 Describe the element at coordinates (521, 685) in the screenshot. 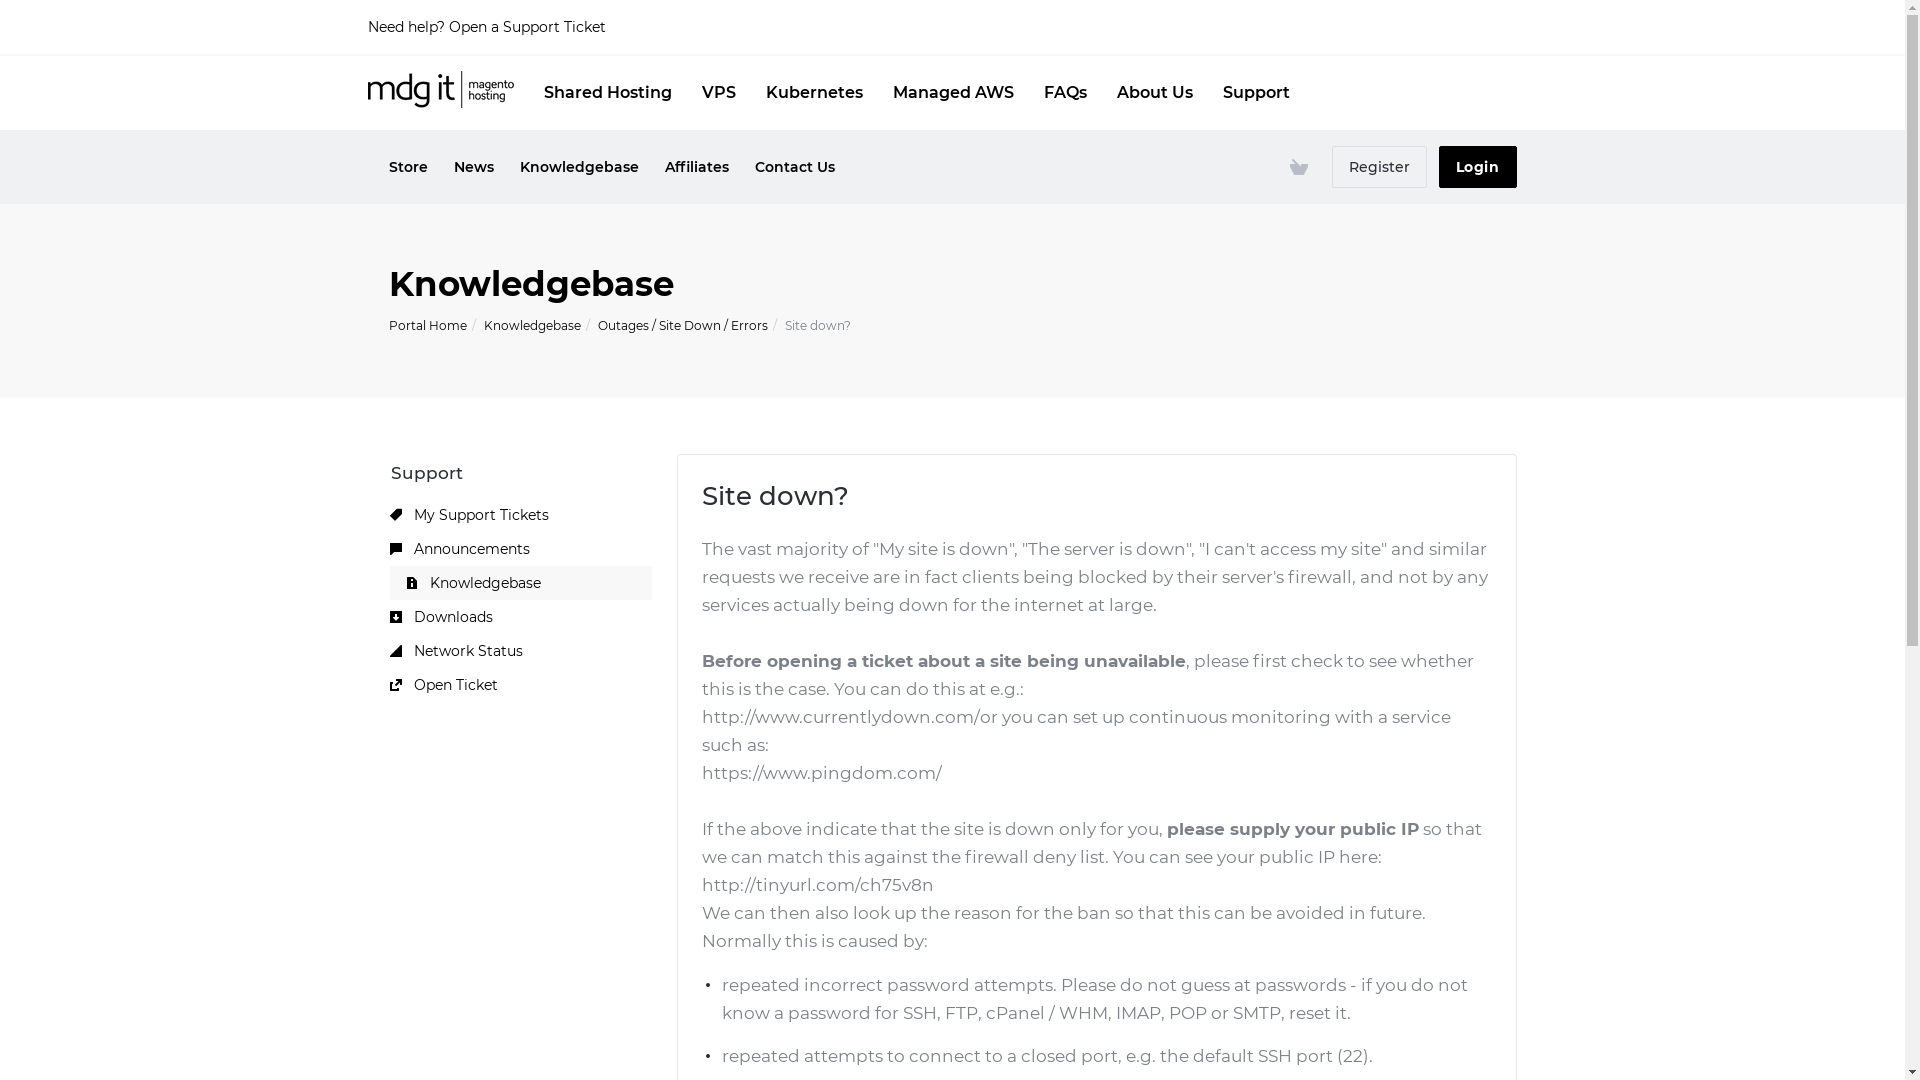

I see `Open Ticket` at that location.